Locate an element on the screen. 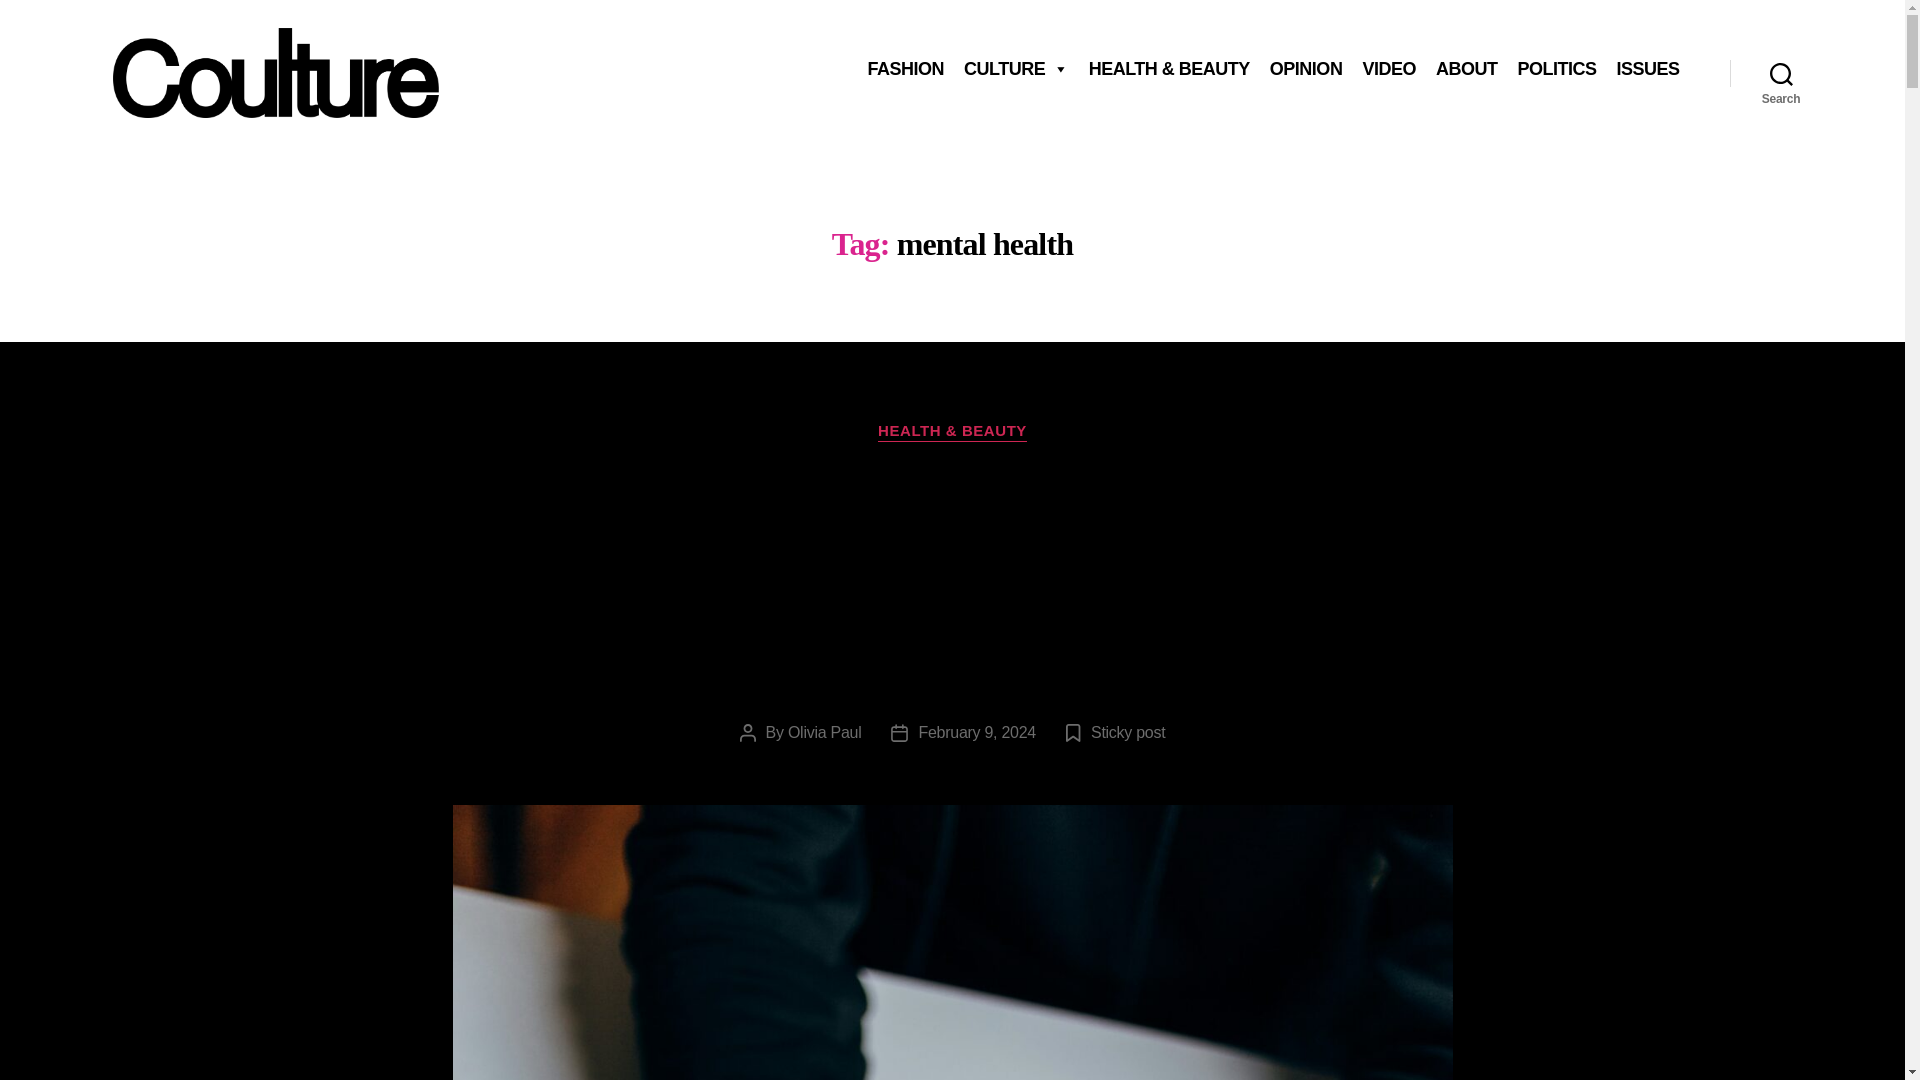 This screenshot has height=1080, width=1920. ABOUT is located at coordinates (1466, 69).